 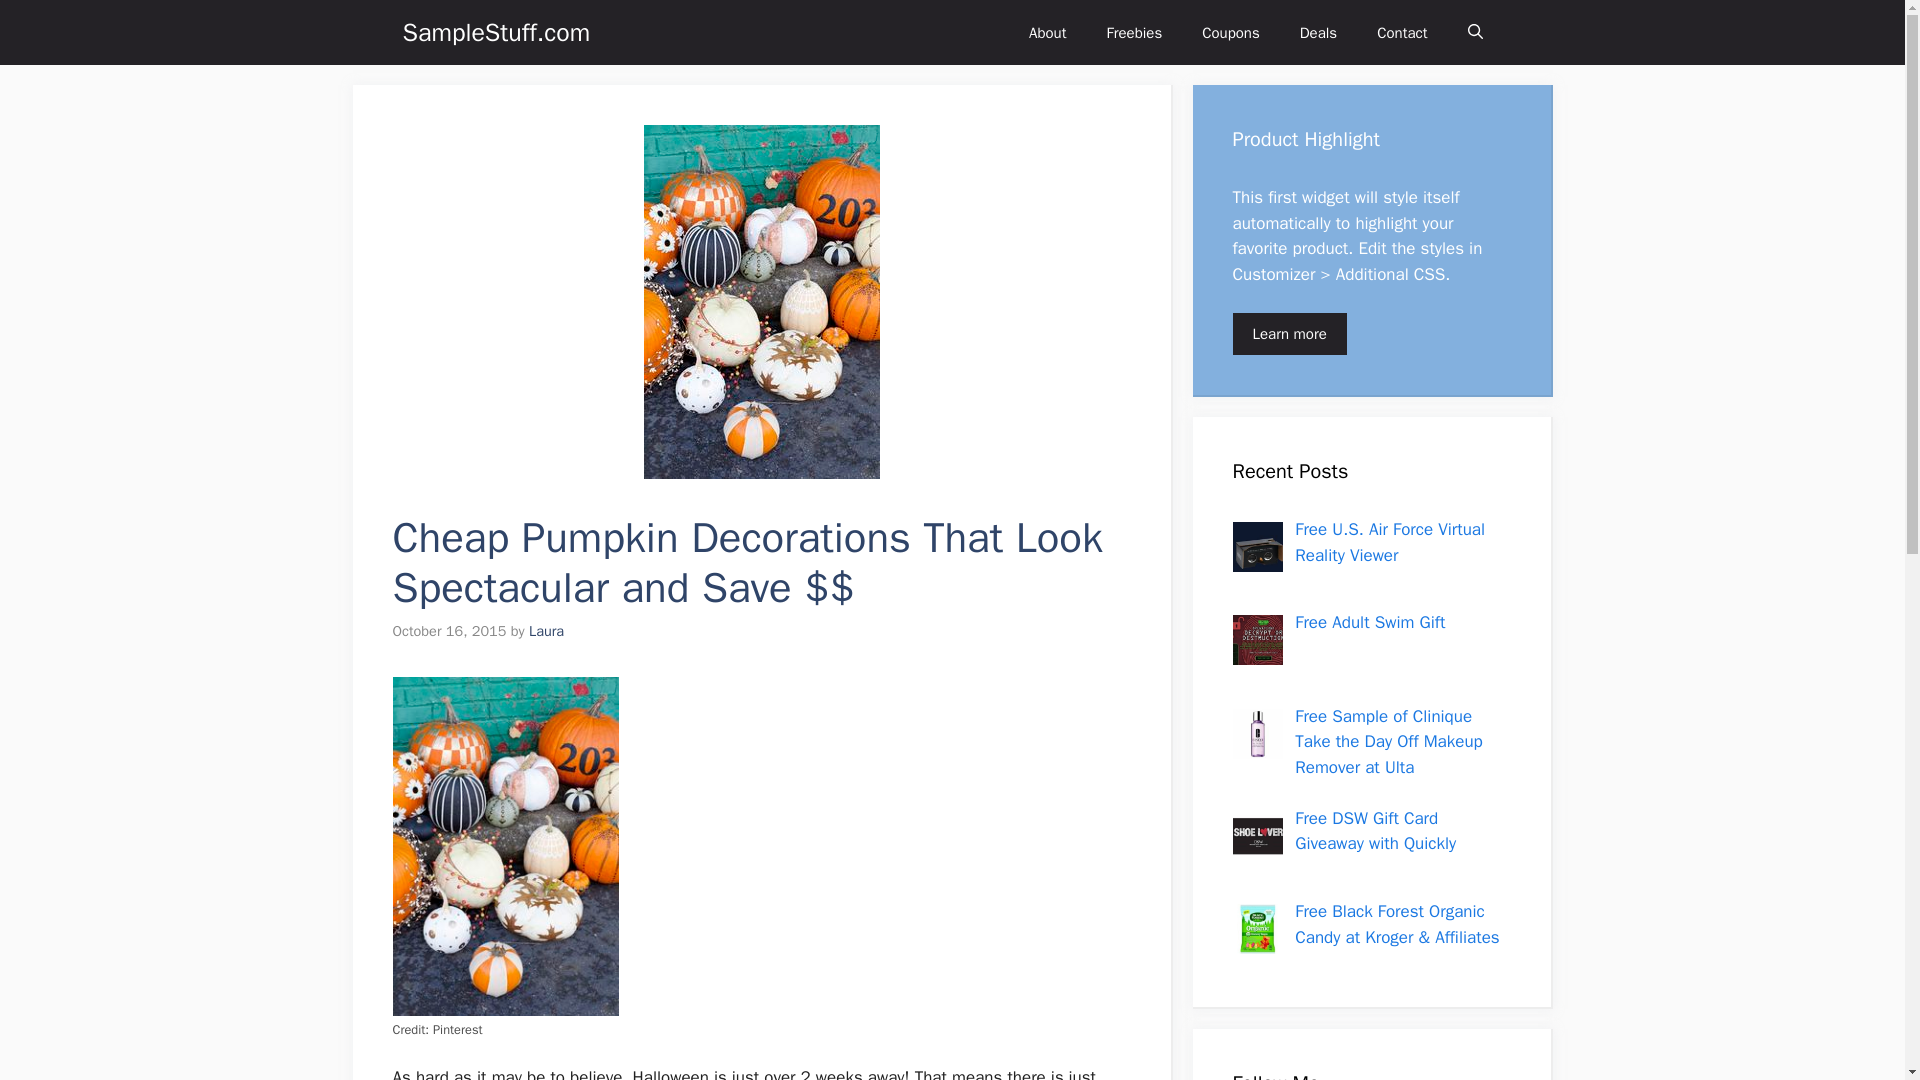 What do you see at coordinates (1370, 622) in the screenshot?
I see `Free Adult Swim Gift` at bounding box center [1370, 622].